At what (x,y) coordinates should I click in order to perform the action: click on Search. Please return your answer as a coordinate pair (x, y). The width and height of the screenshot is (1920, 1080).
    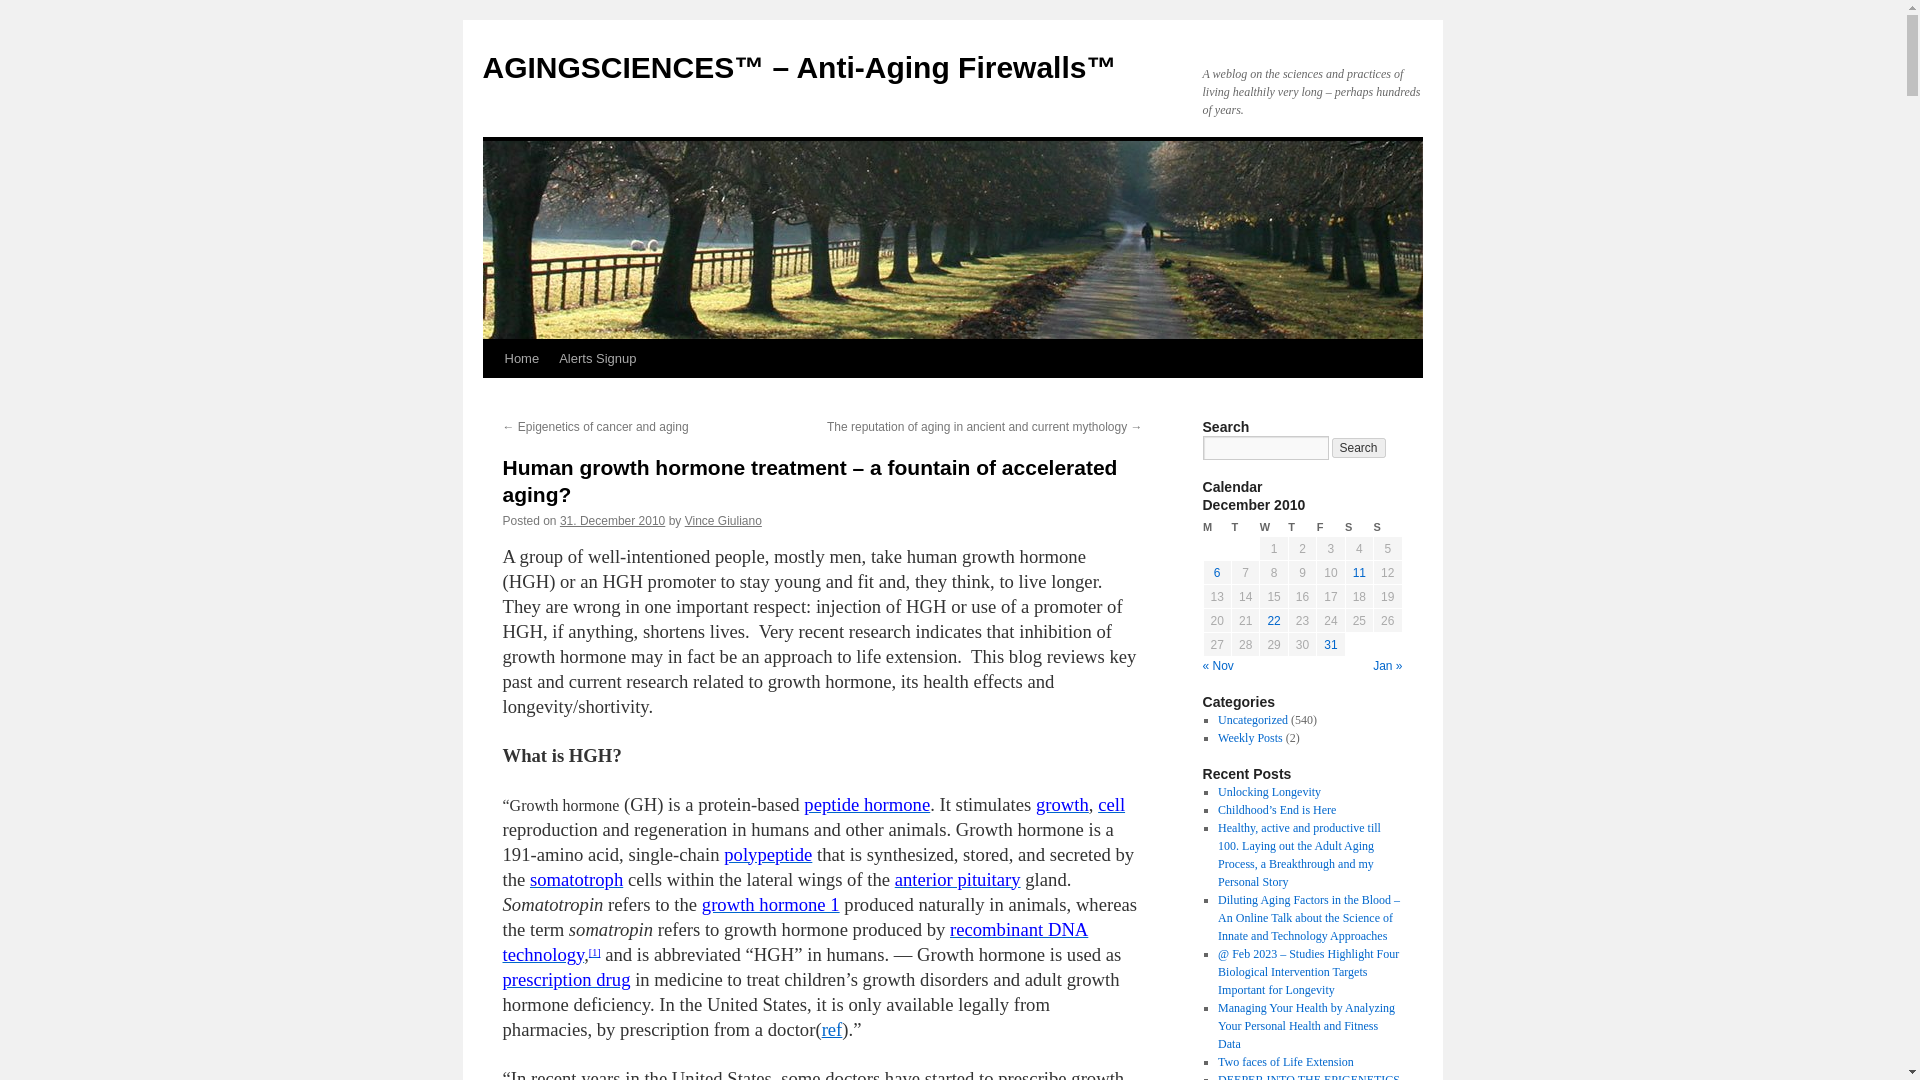
    Looking at the image, I should click on (1359, 448).